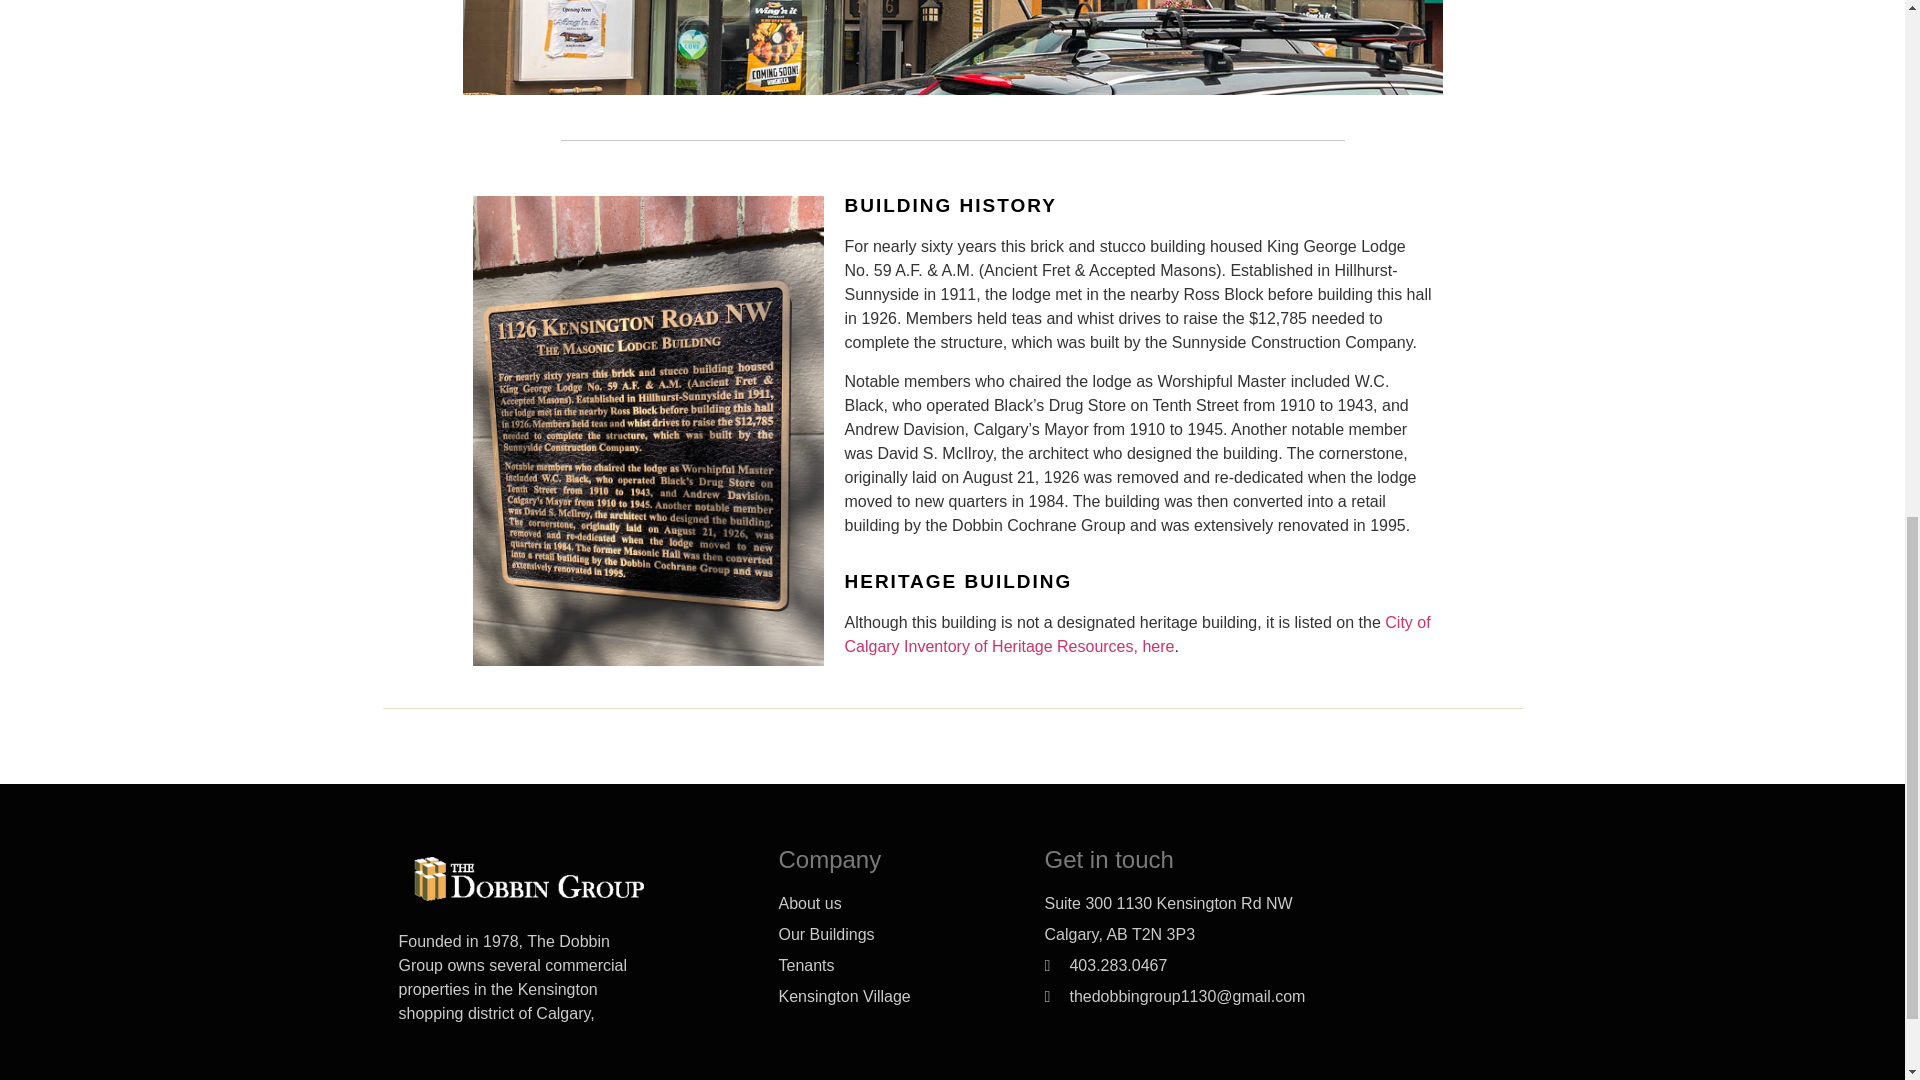 This screenshot has height=1080, width=1920. Describe the element at coordinates (1139, 634) in the screenshot. I see `City of Calgary Inventory of Heritage Resources, here` at that location.